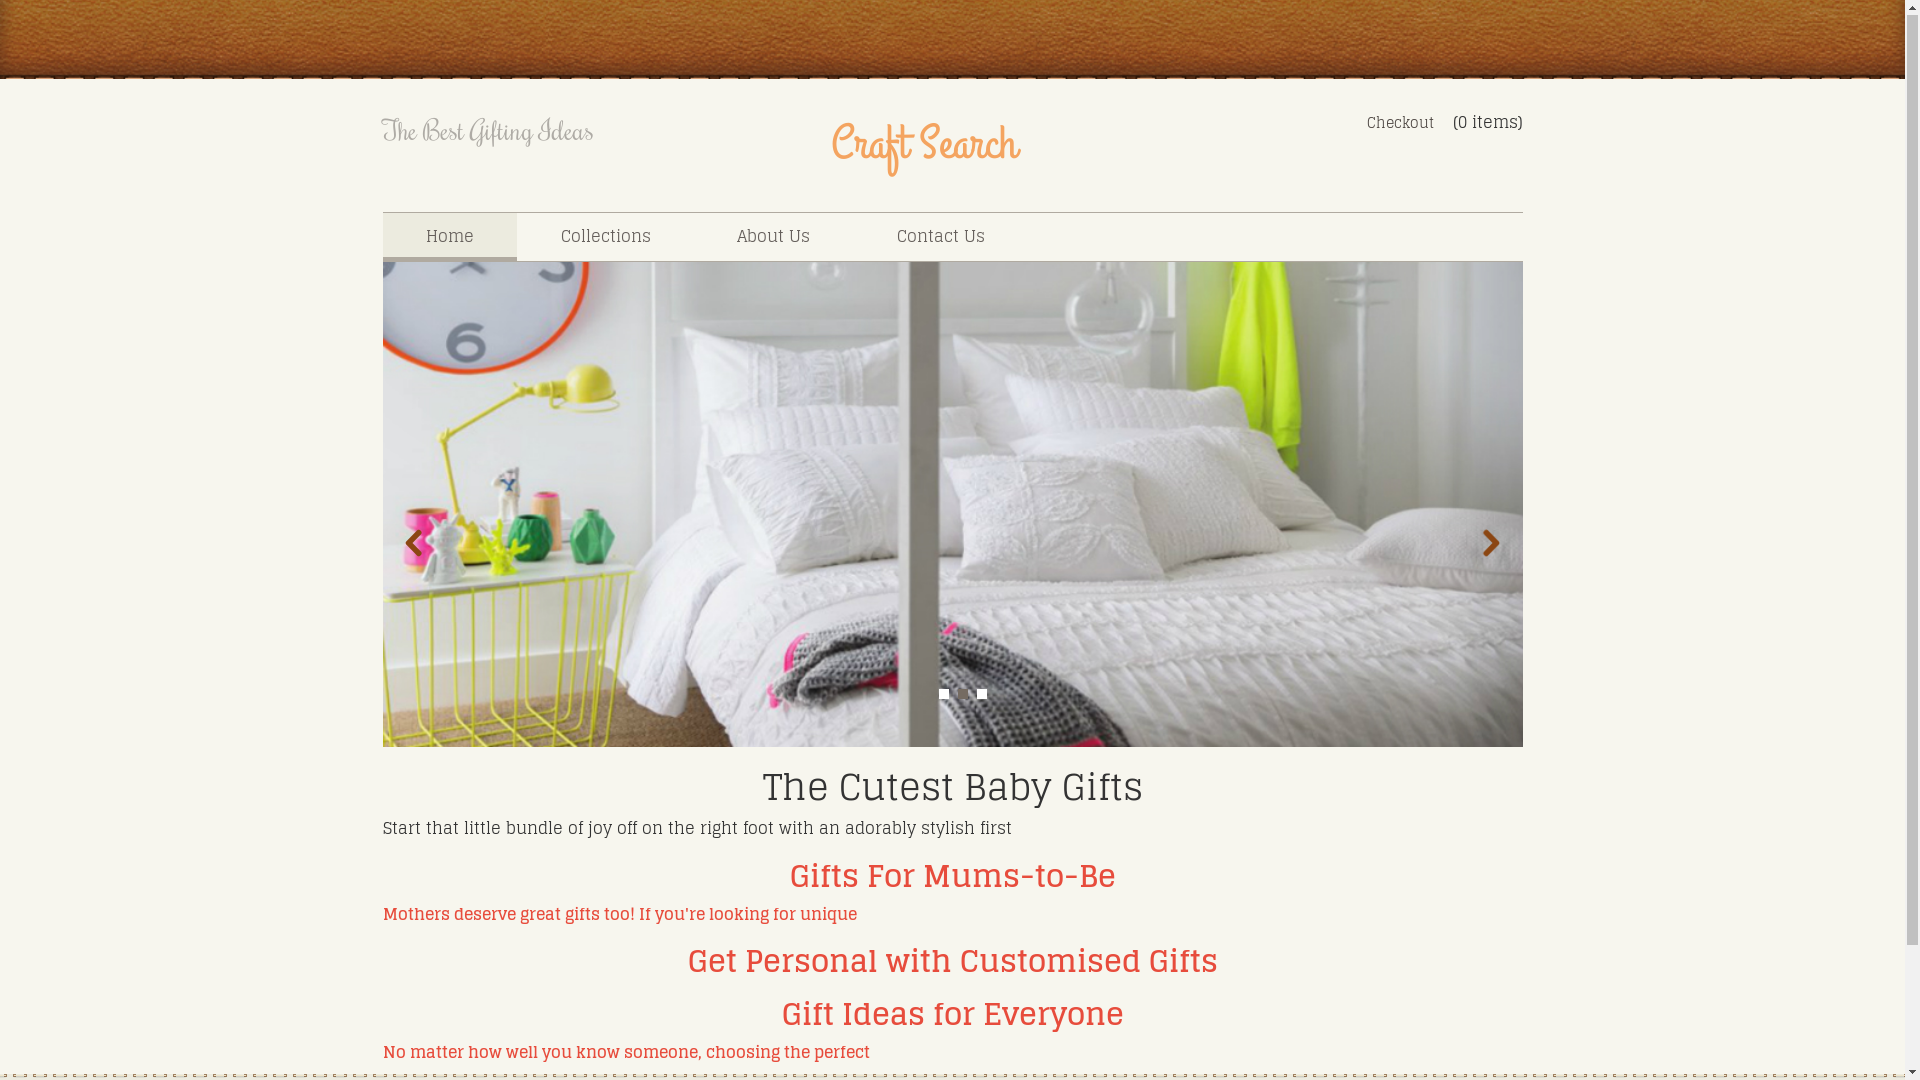 Image resolution: width=1920 pixels, height=1080 pixels. I want to click on Previous, so click(414, 545).